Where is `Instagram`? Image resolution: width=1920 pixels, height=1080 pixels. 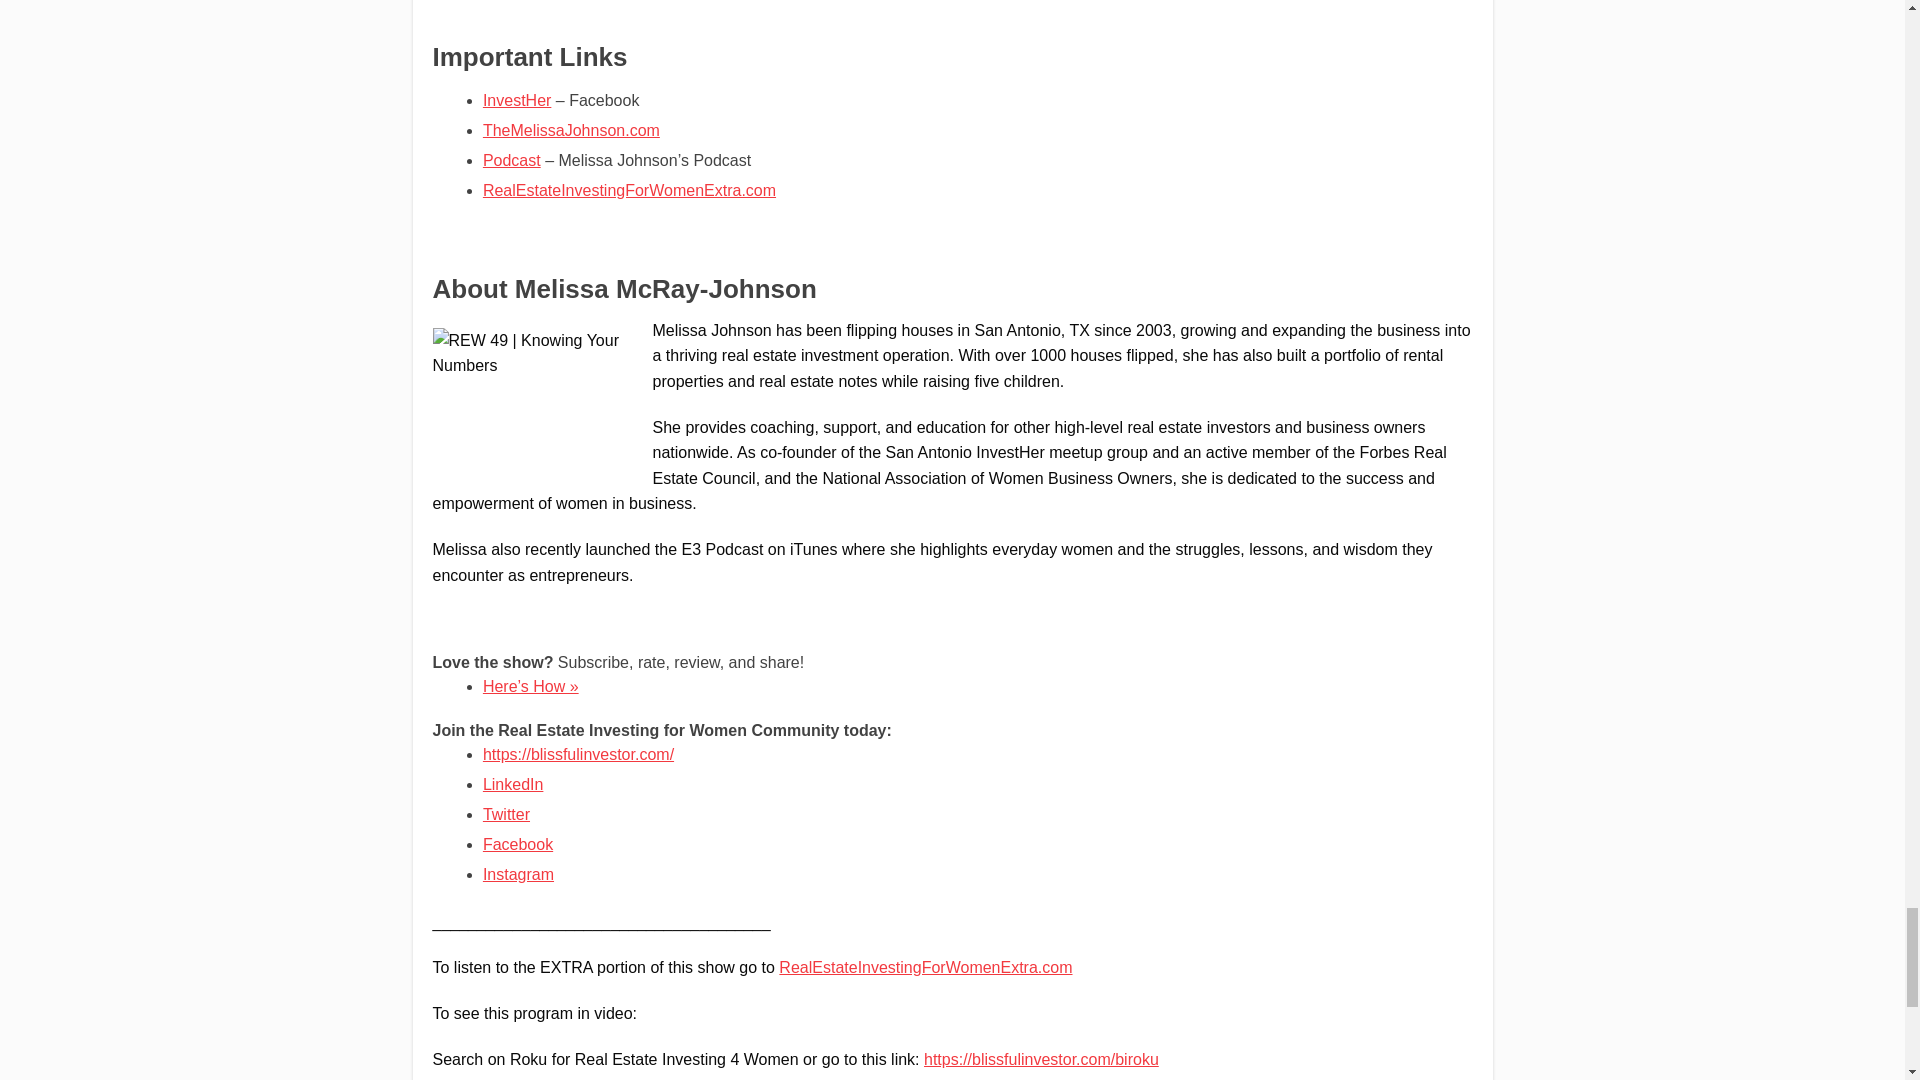
Instagram is located at coordinates (518, 874).